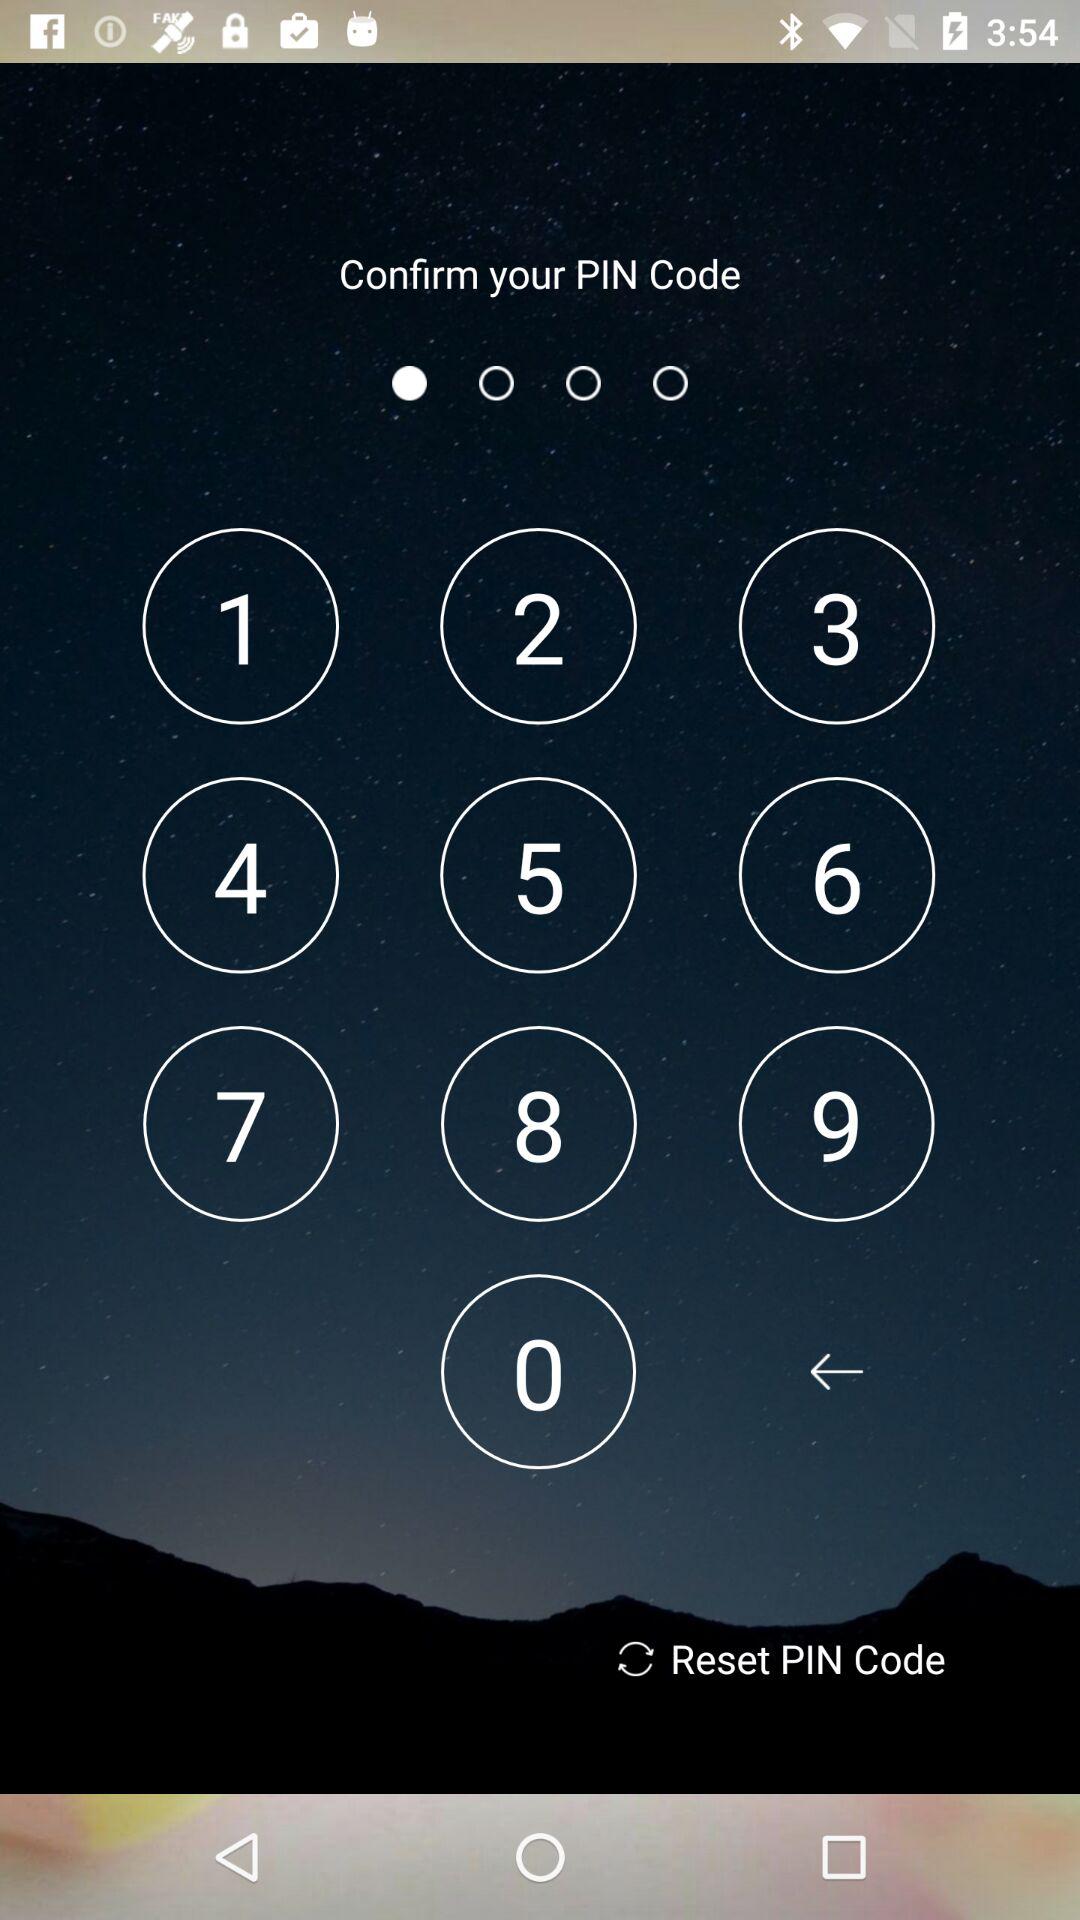 This screenshot has width=1080, height=1920. What do you see at coordinates (836, 626) in the screenshot?
I see `jump to the 3 app` at bounding box center [836, 626].